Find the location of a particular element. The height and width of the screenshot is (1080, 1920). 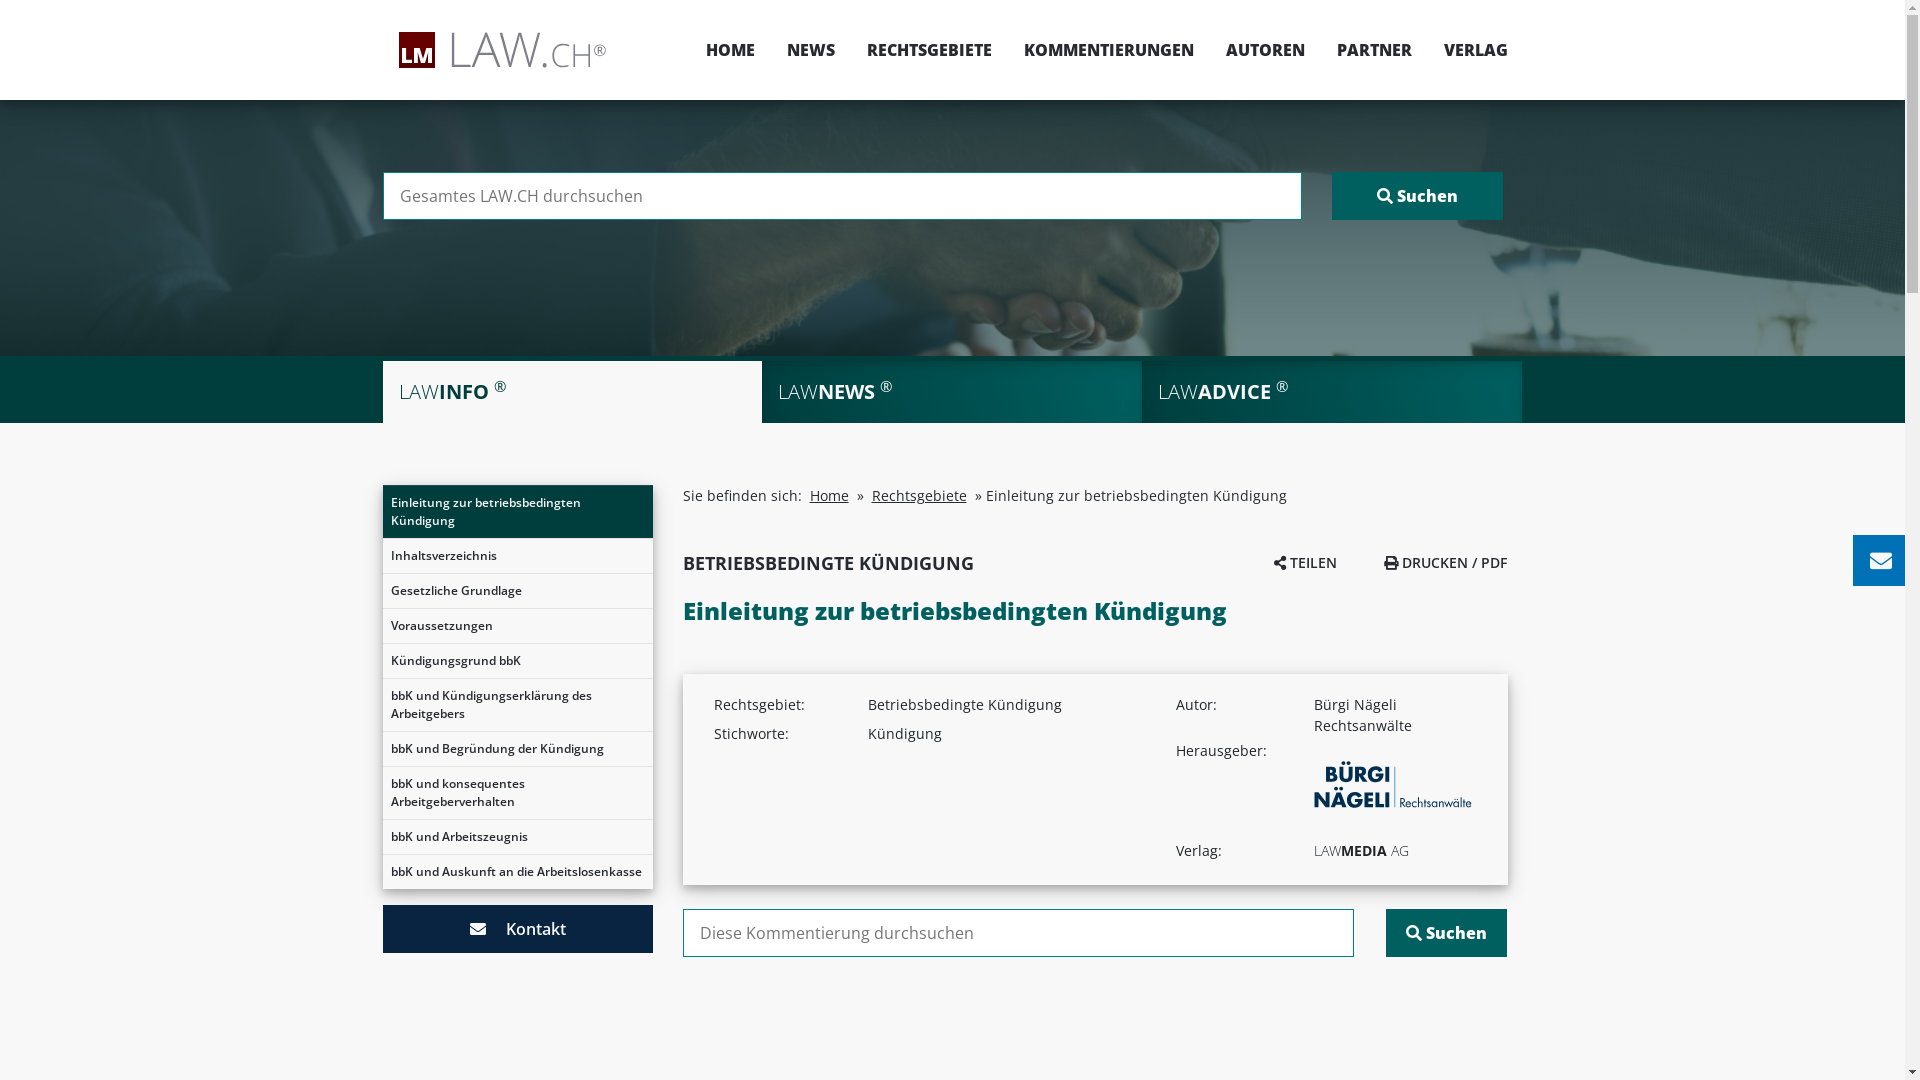

bbK und Auskunft an die Arbeitslosenkasse is located at coordinates (517, 872).